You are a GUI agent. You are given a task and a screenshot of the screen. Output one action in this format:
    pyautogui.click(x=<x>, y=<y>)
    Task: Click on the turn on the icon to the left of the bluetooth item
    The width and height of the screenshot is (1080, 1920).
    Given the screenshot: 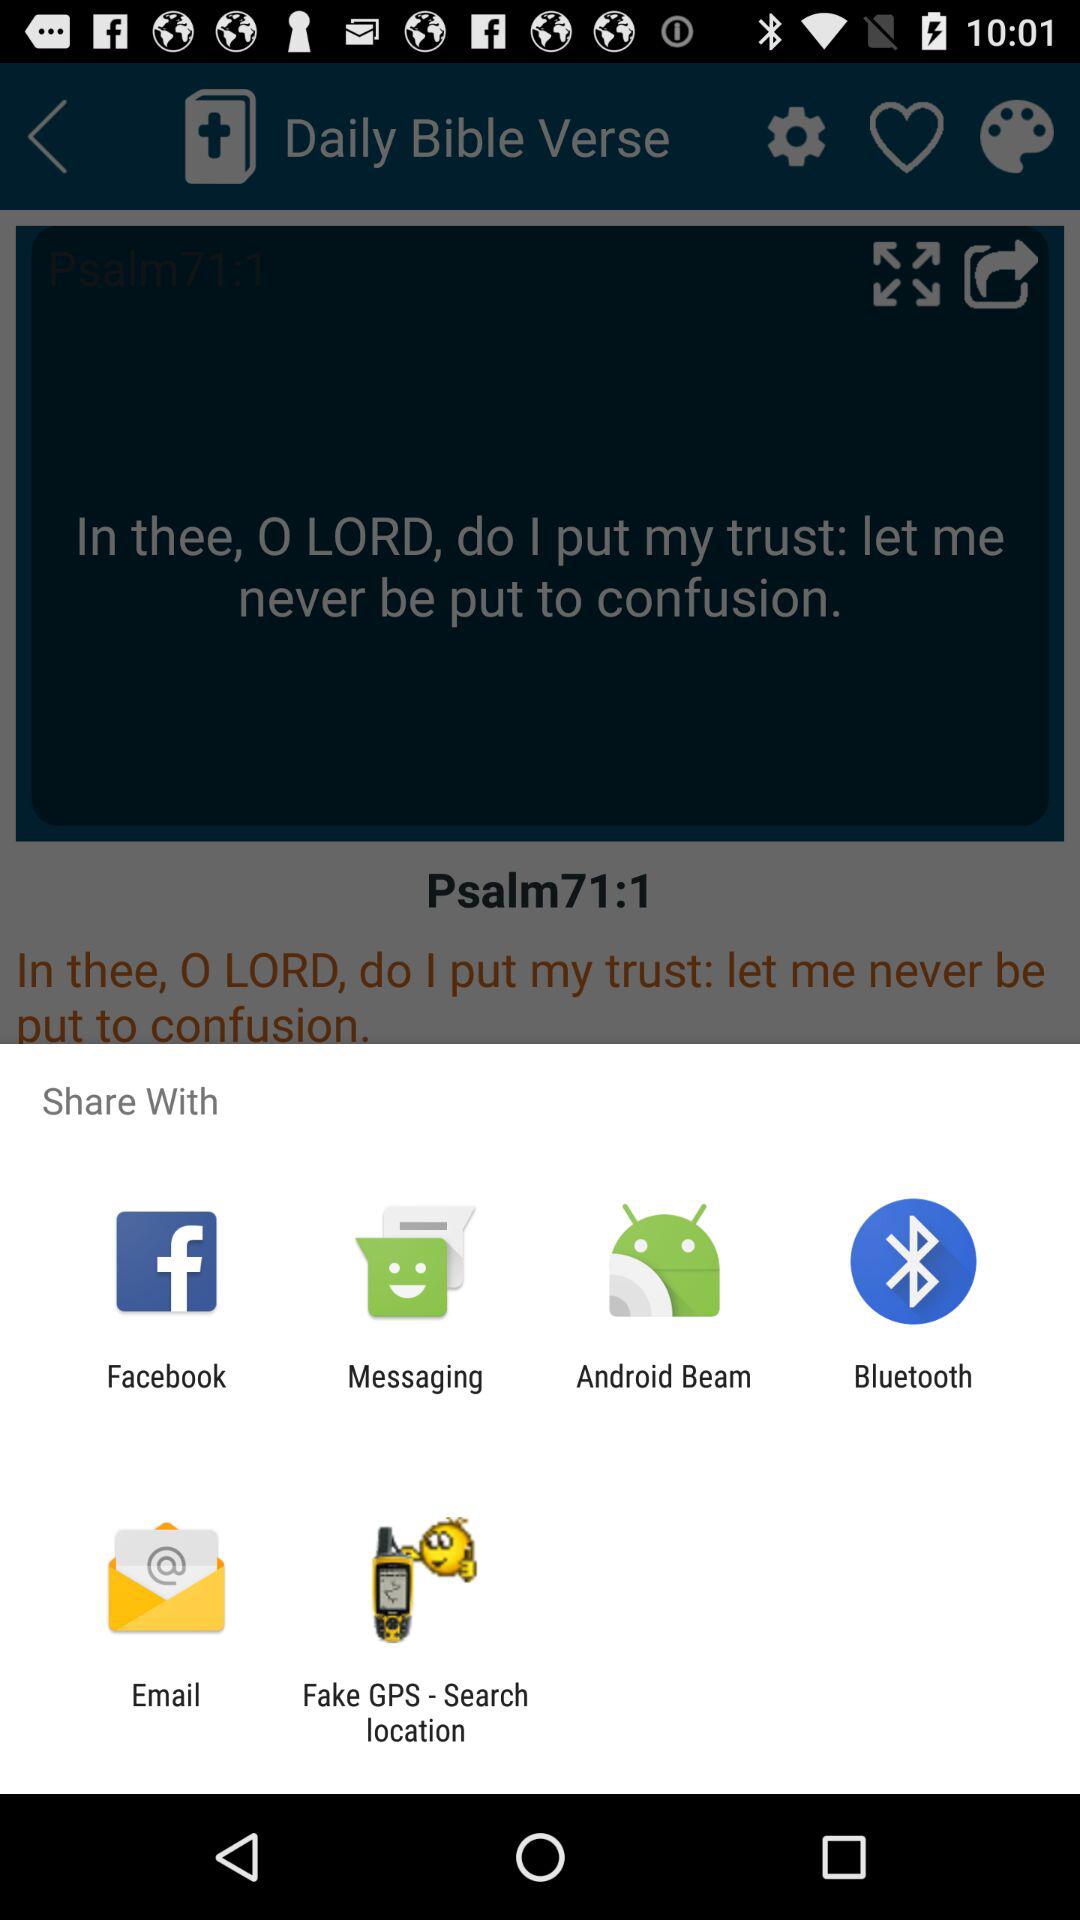 What is the action you would take?
    pyautogui.click(x=664, y=1393)
    